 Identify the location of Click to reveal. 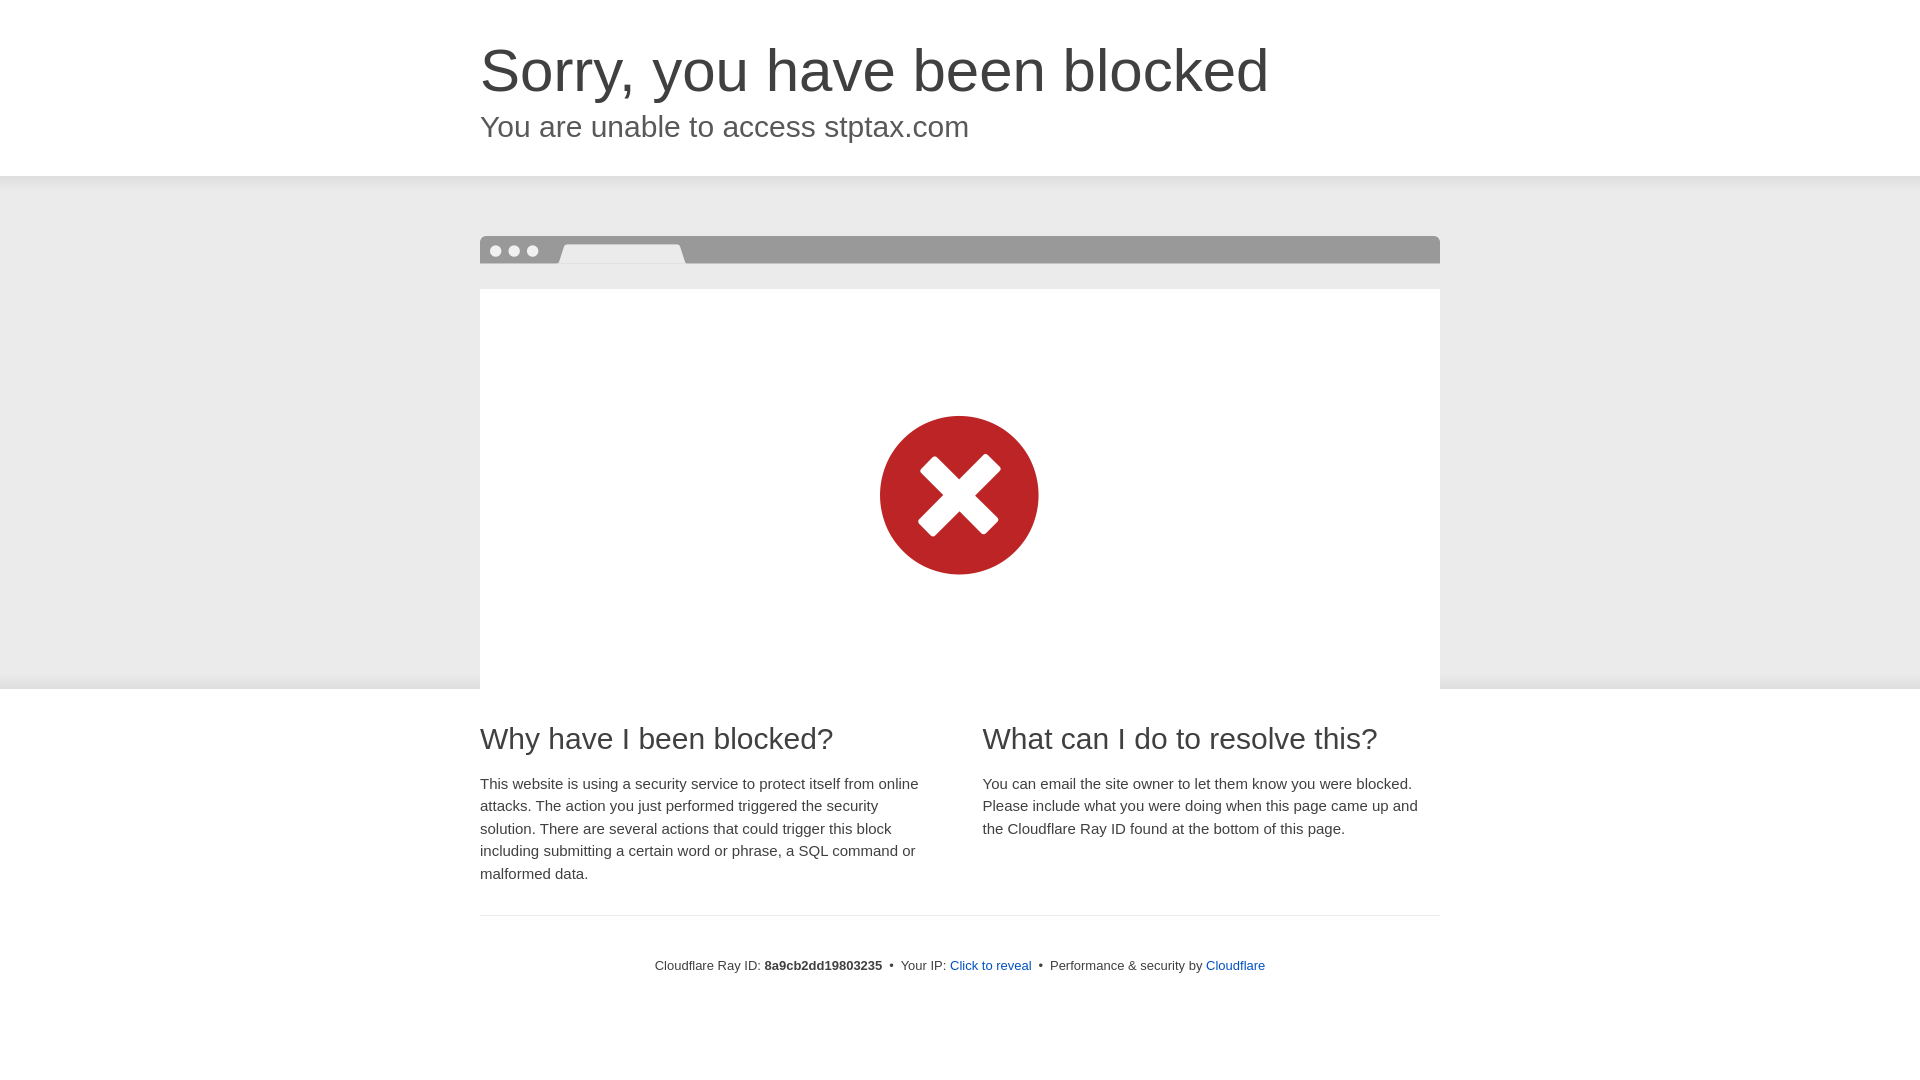
(991, 966).